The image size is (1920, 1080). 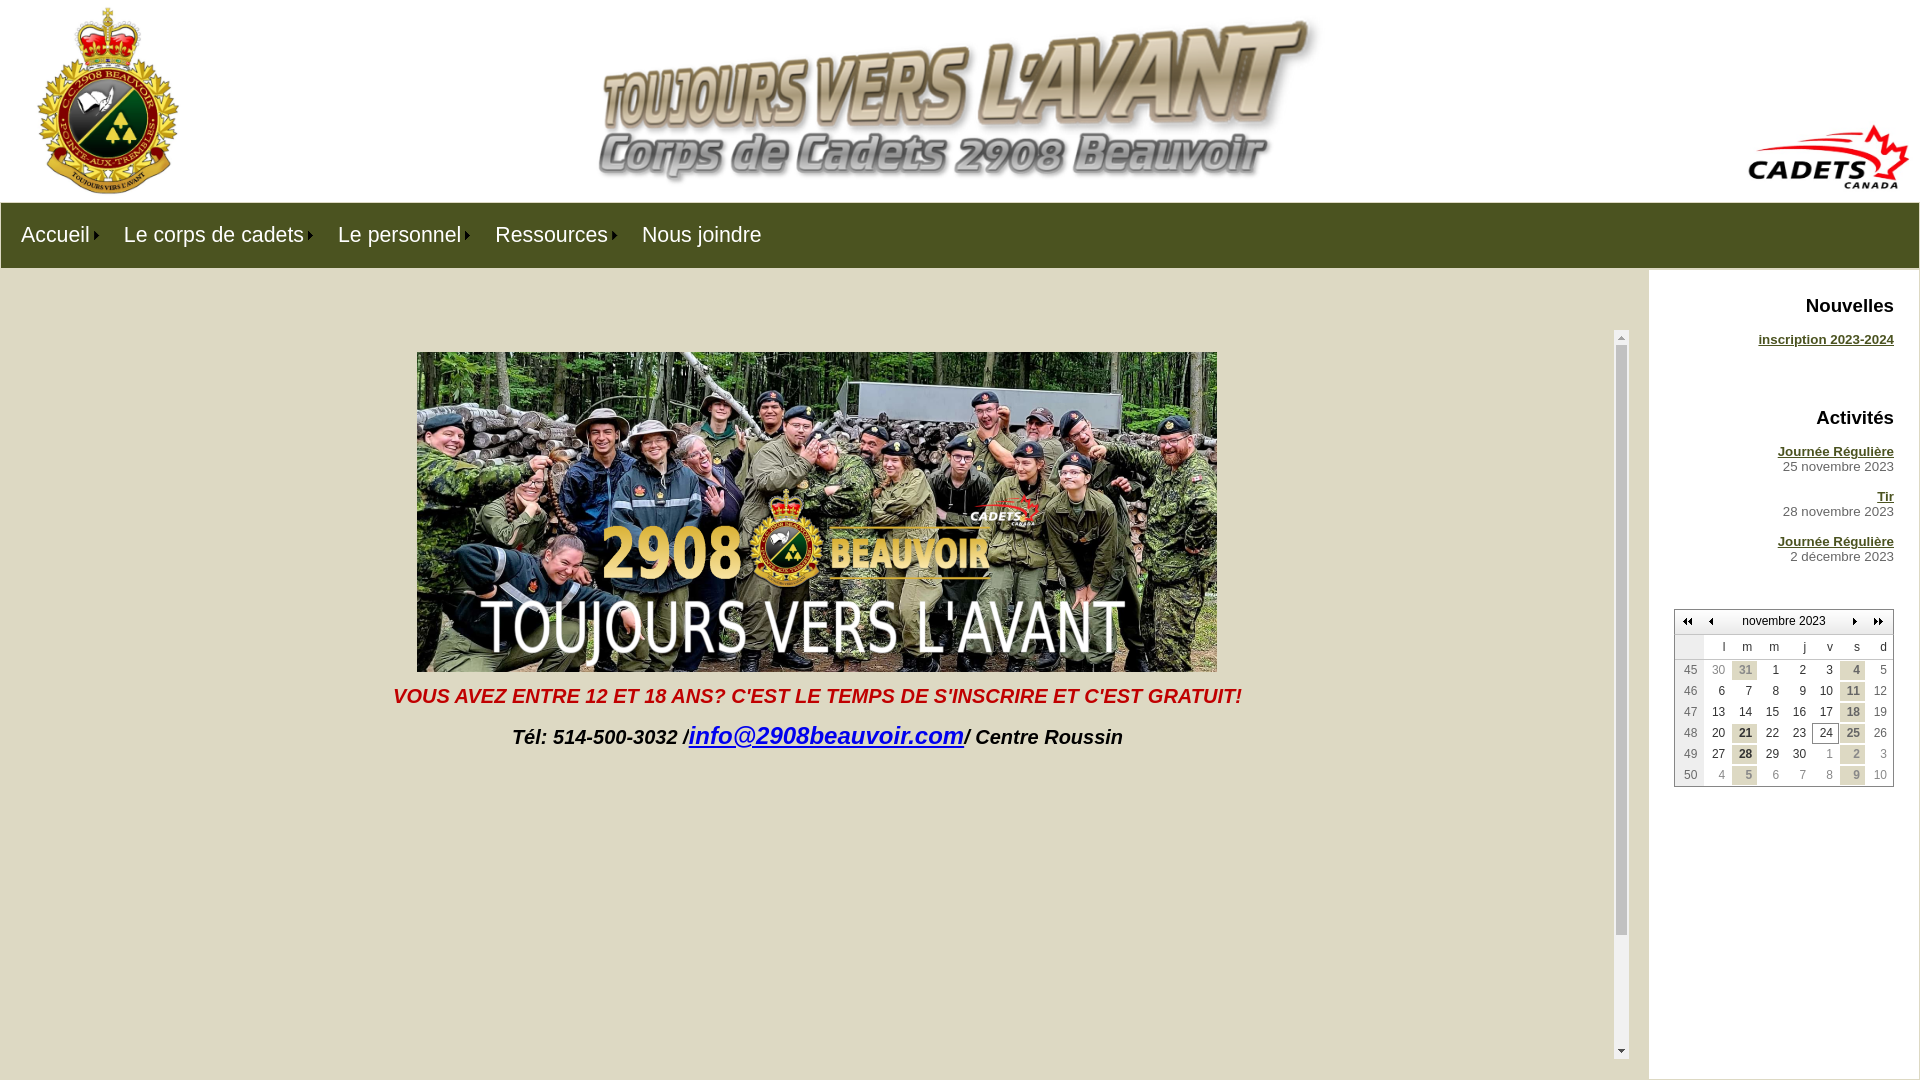 What do you see at coordinates (1772, 692) in the screenshot?
I see `8` at bounding box center [1772, 692].